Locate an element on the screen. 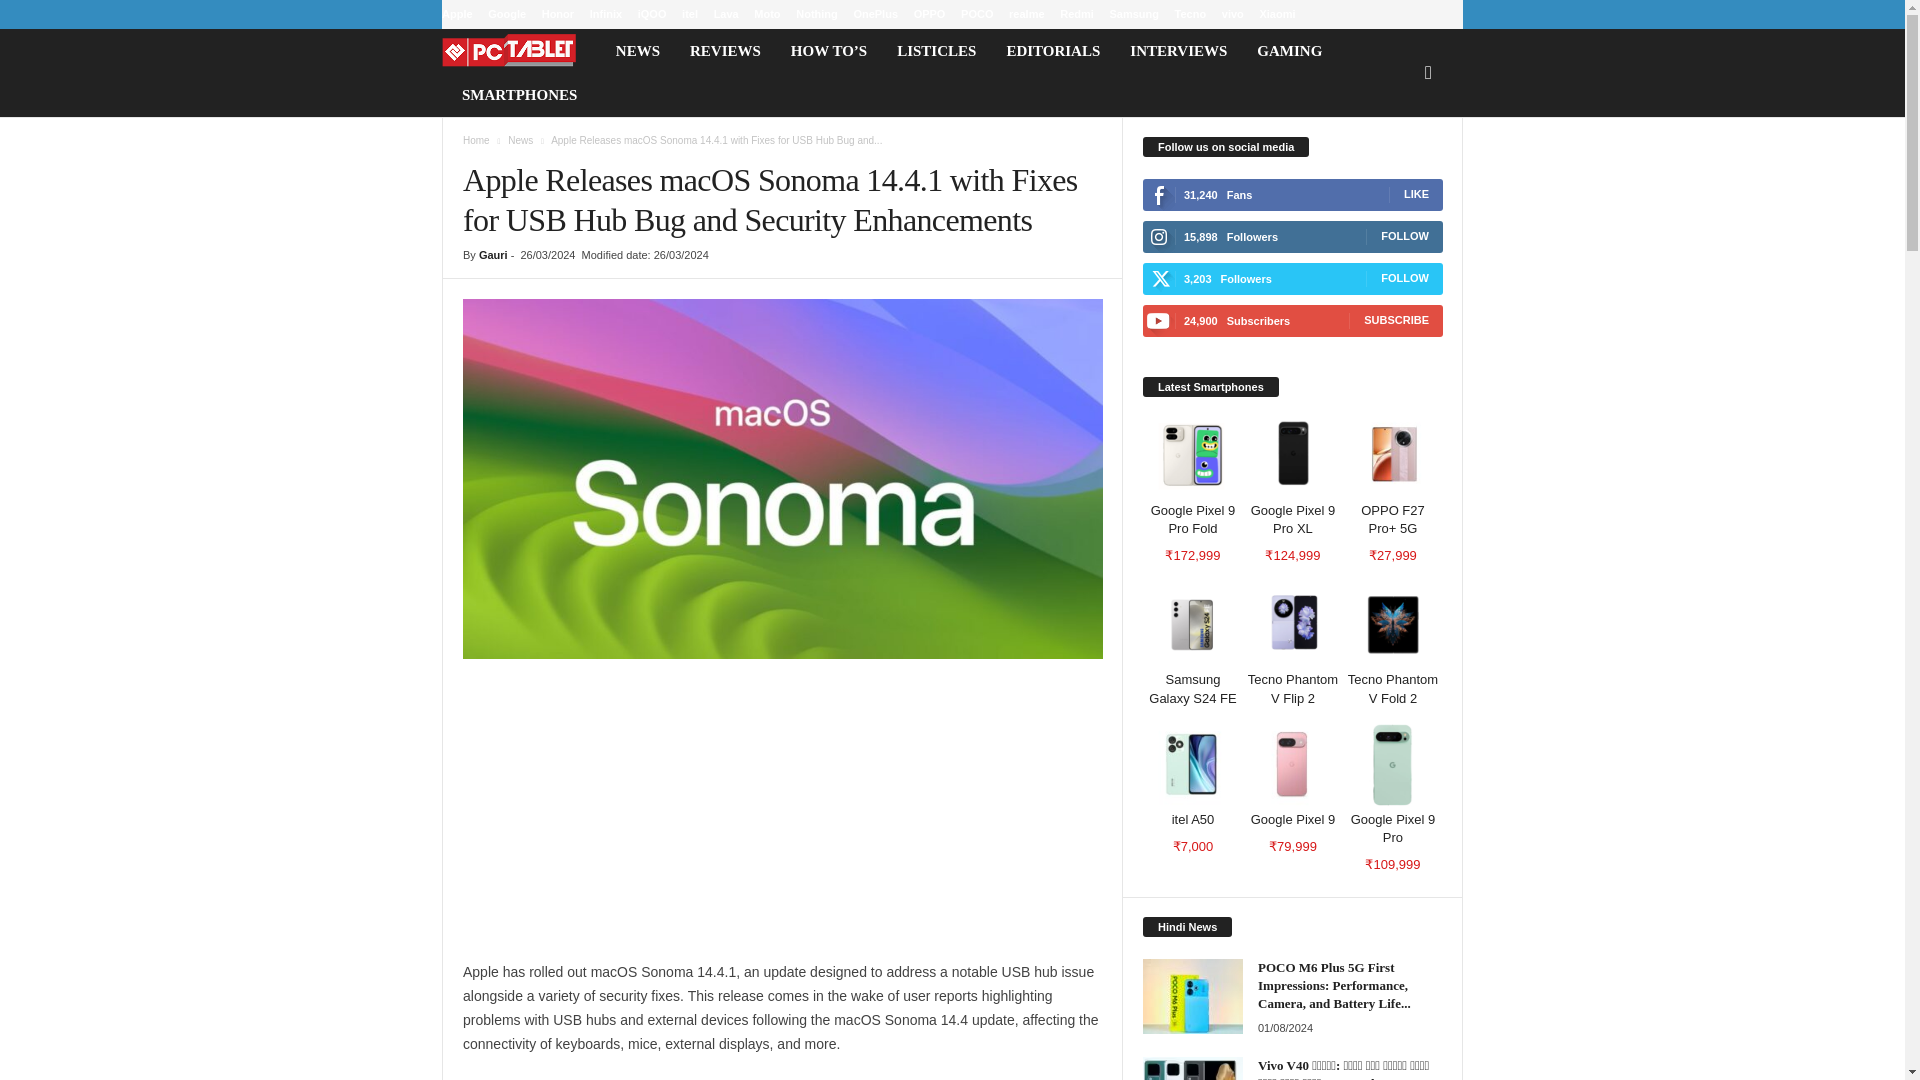 Image resolution: width=1920 pixels, height=1080 pixels. OnePlus is located at coordinates (875, 14).